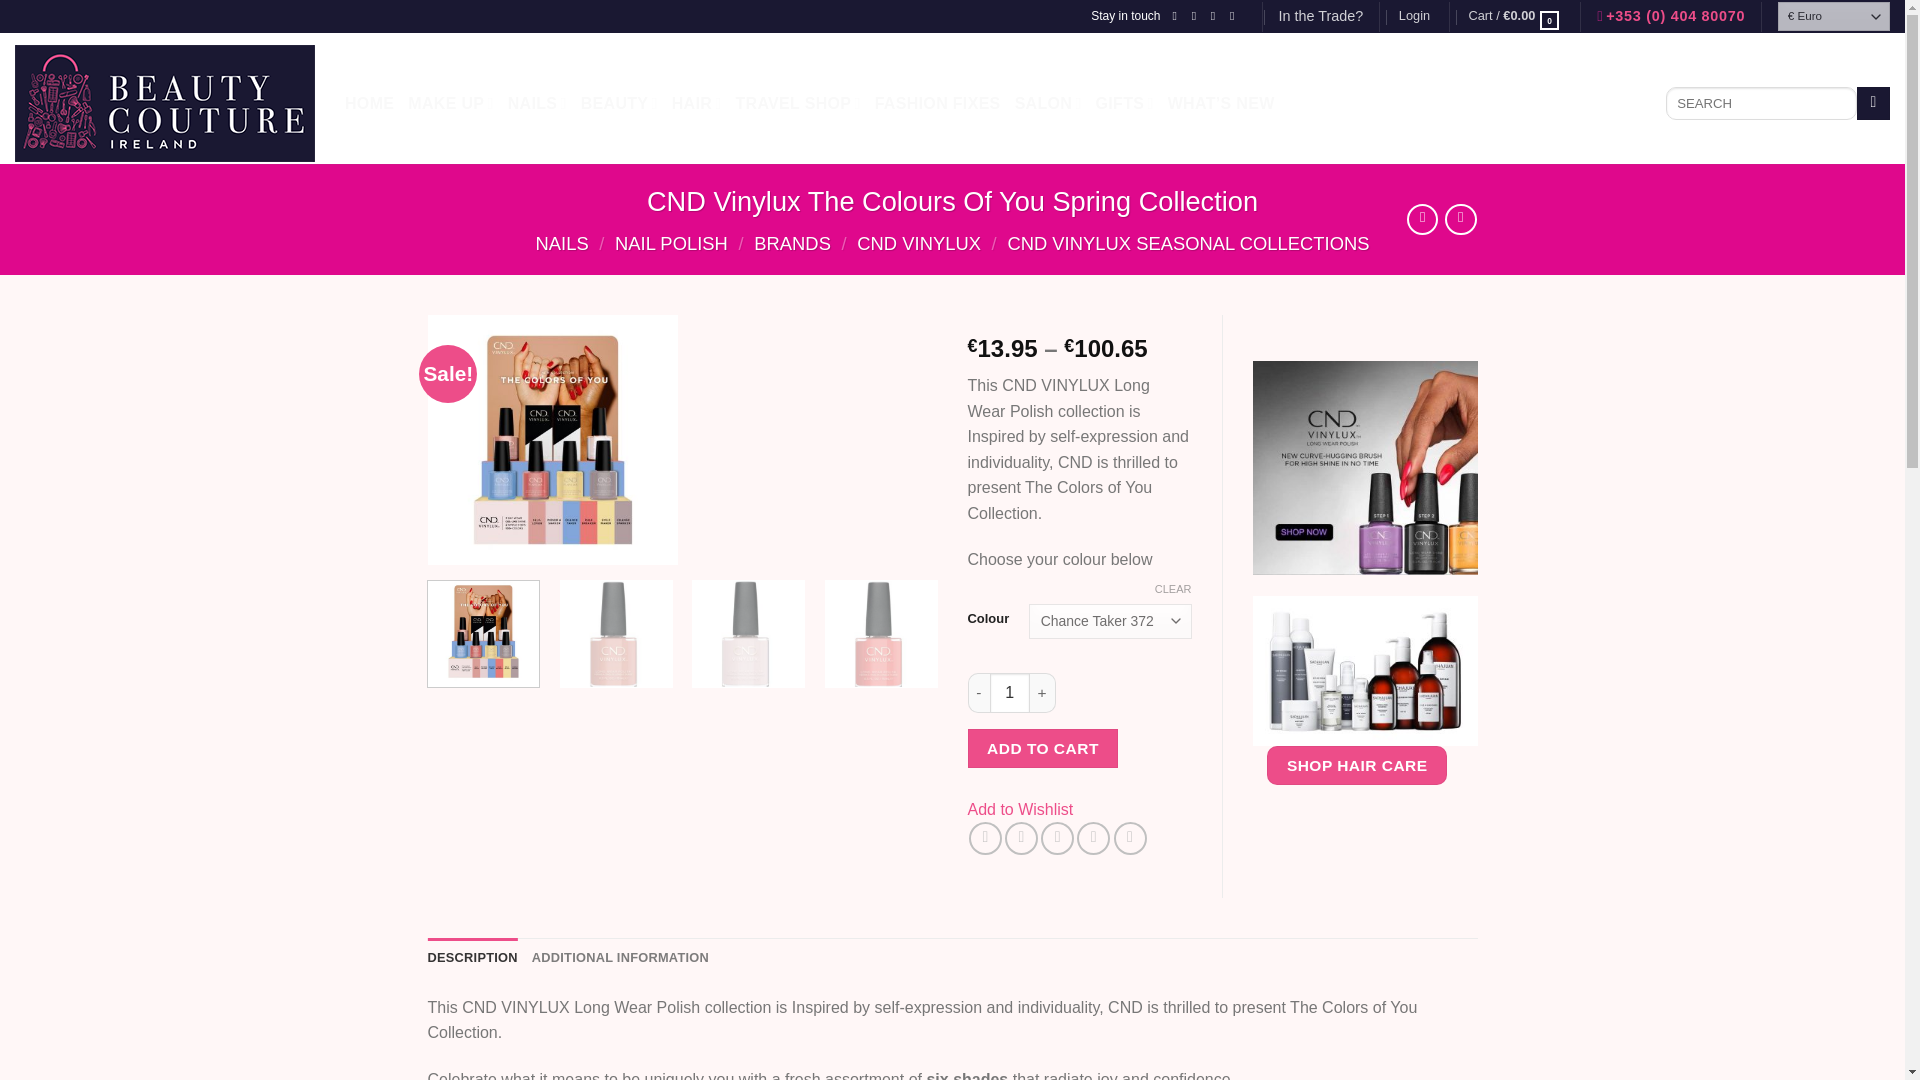 This screenshot has width=1920, height=1080. What do you see at coordinates (1021, 838) in the screenshot?
I see `Share on Twitter` at bounding box center [1021, 838].